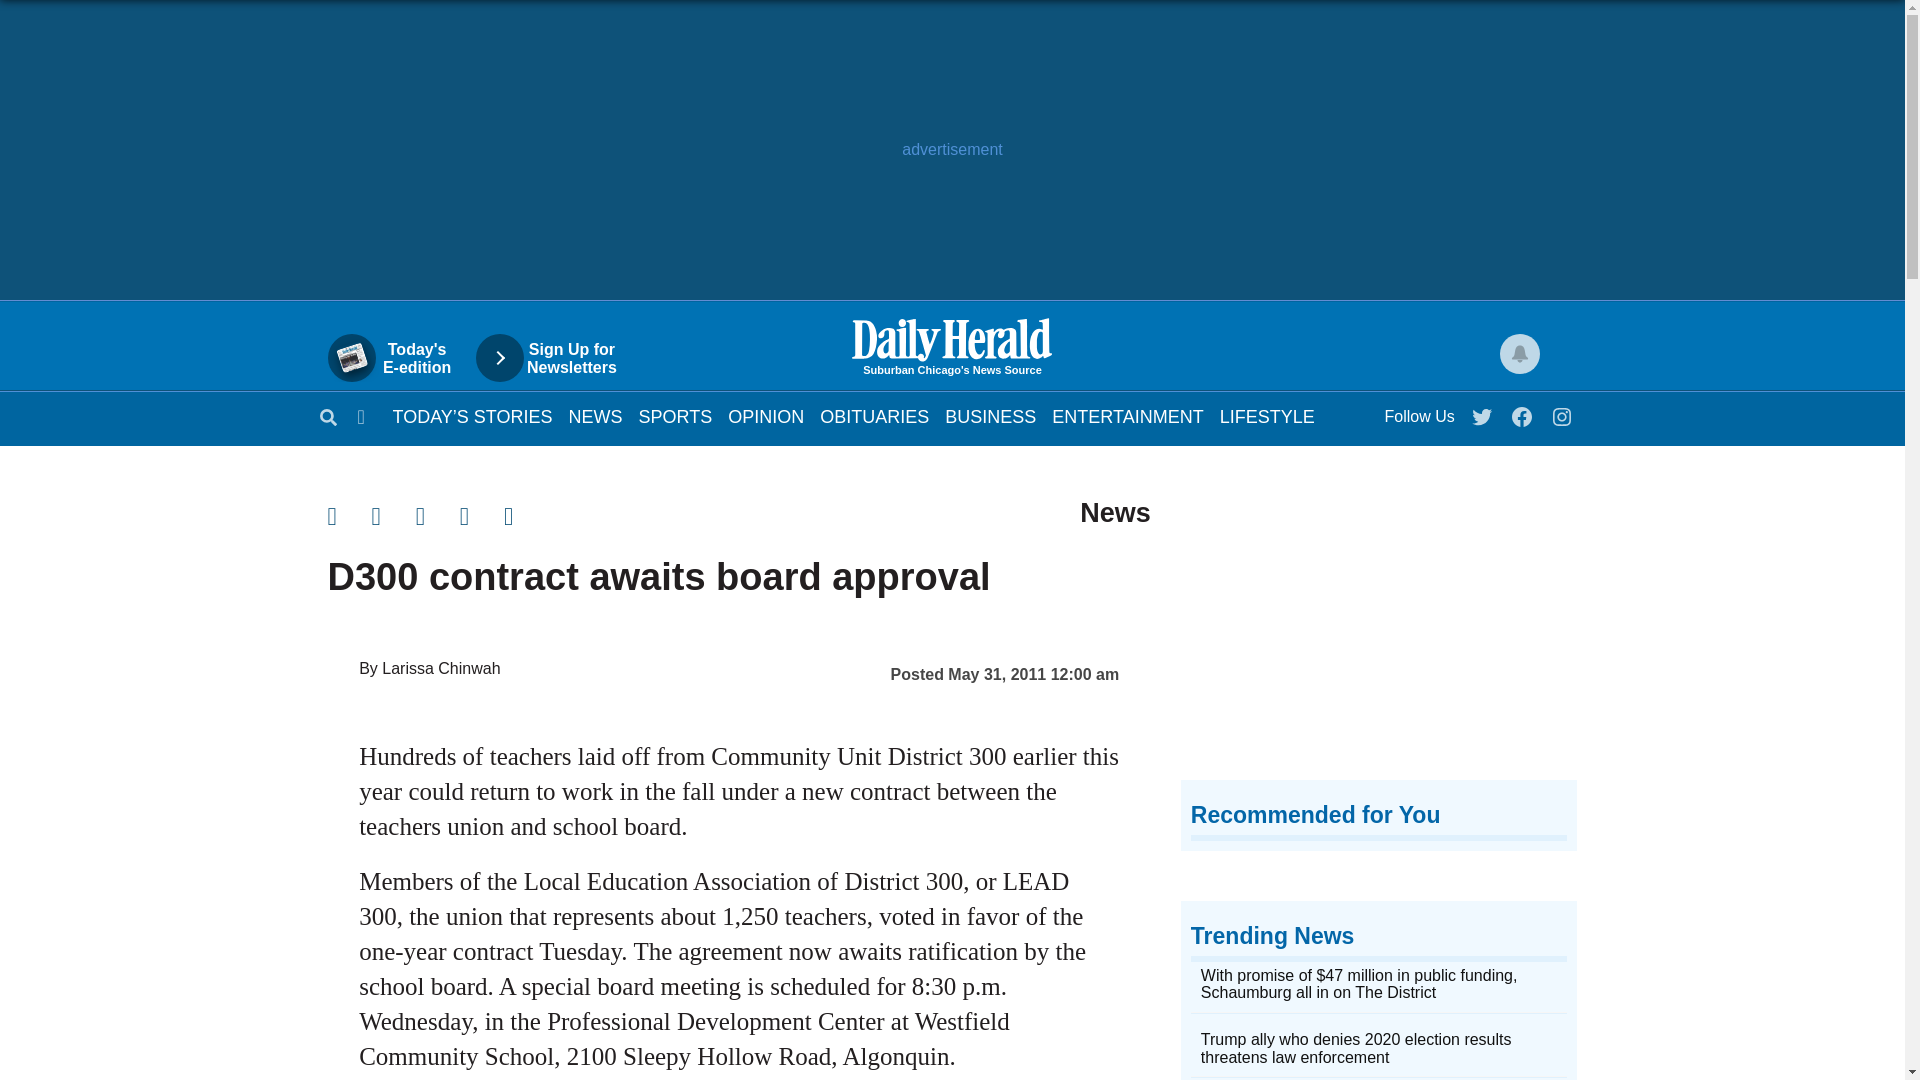 Image resolution: width=1920 pixels, height=1080 pixels. I want to click on Instagram, so click(1562, 412).